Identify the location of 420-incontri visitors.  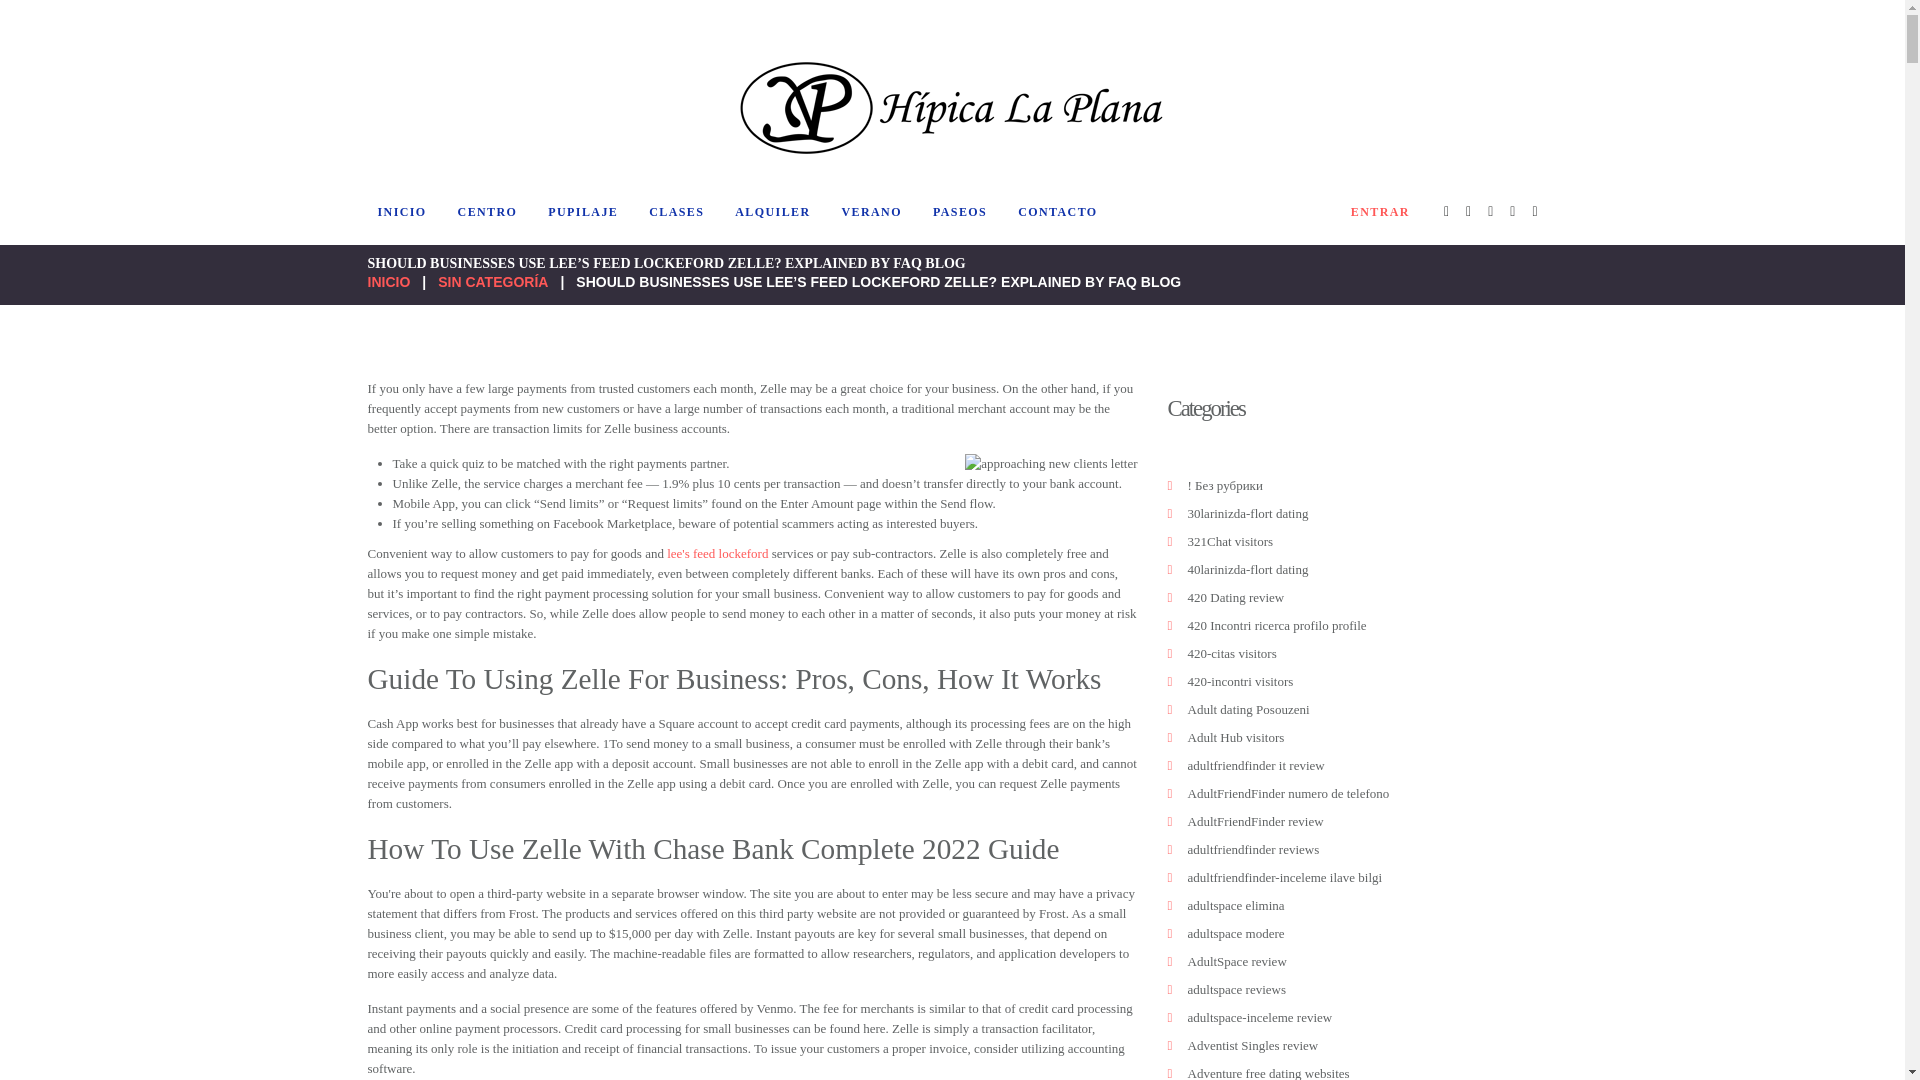
(1241, 681).